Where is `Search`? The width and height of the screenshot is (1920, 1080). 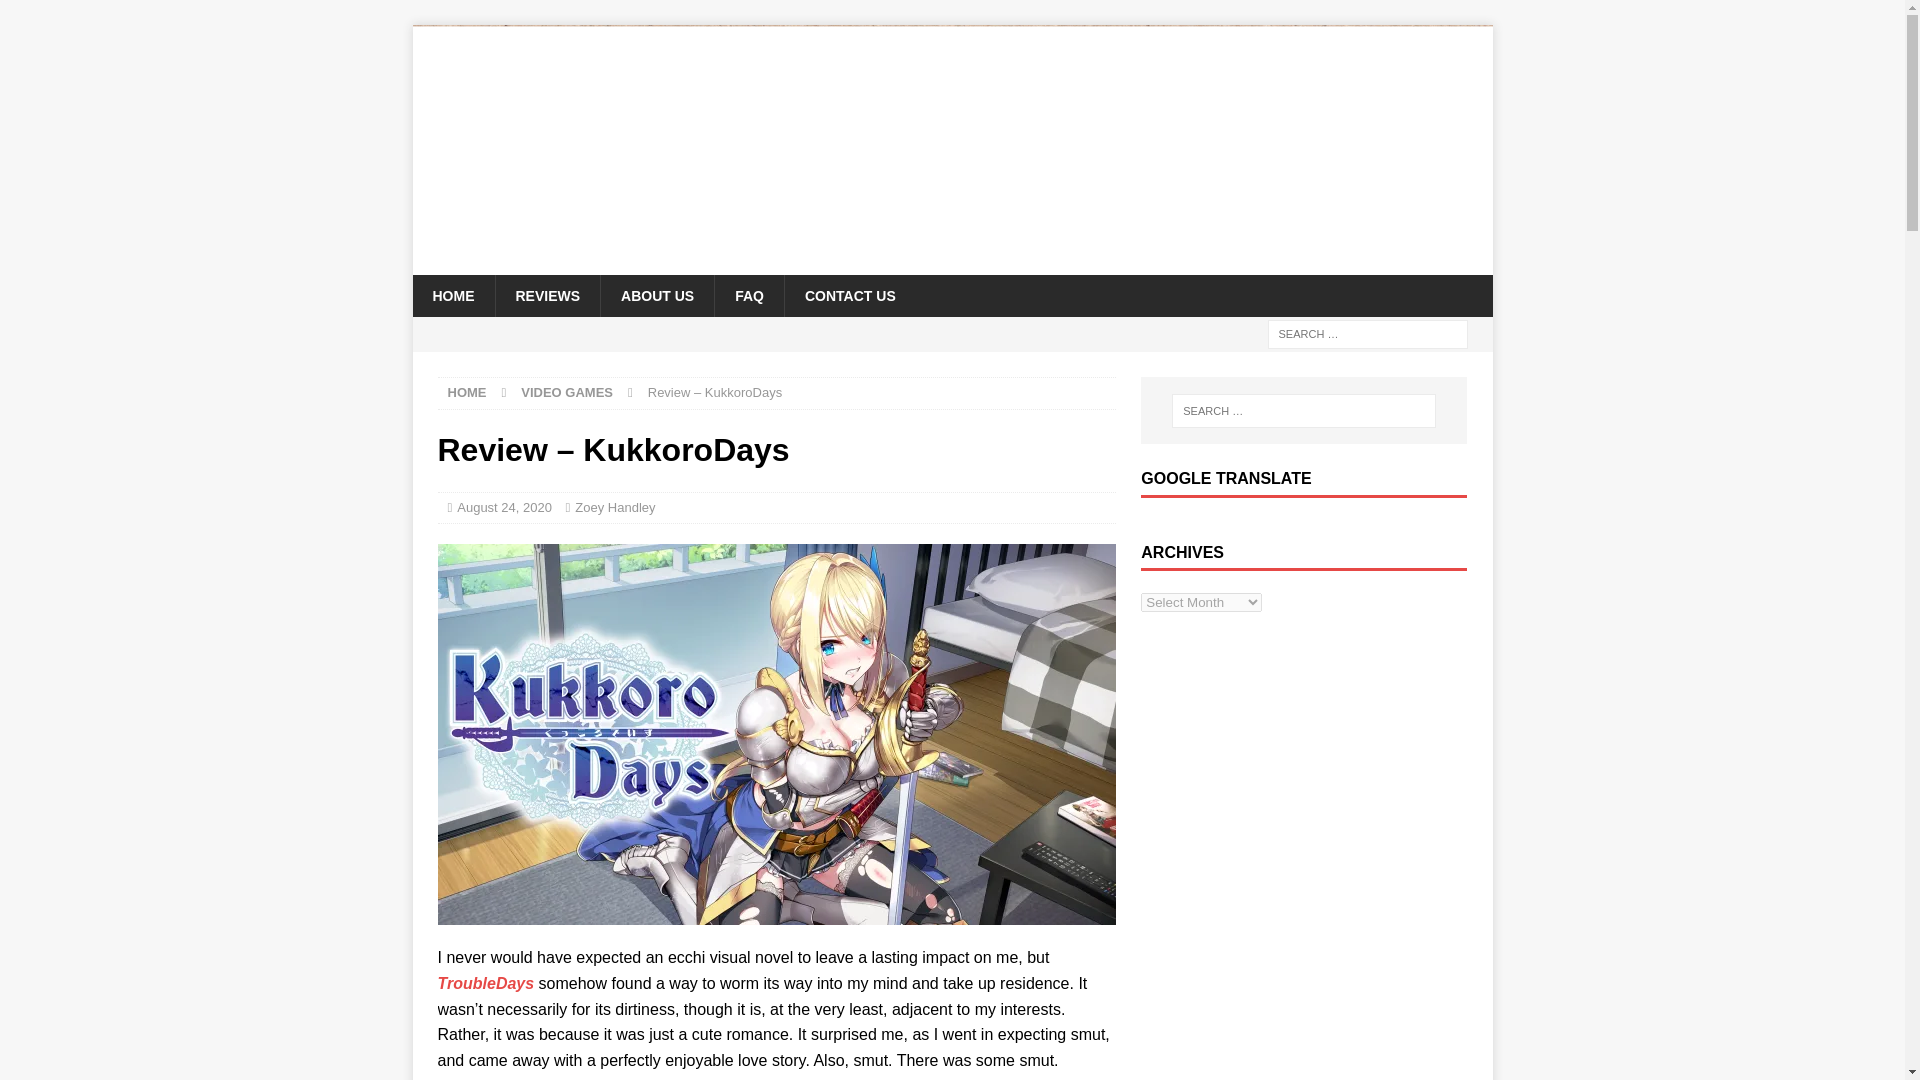
Search is located at coordinates (74, 16).